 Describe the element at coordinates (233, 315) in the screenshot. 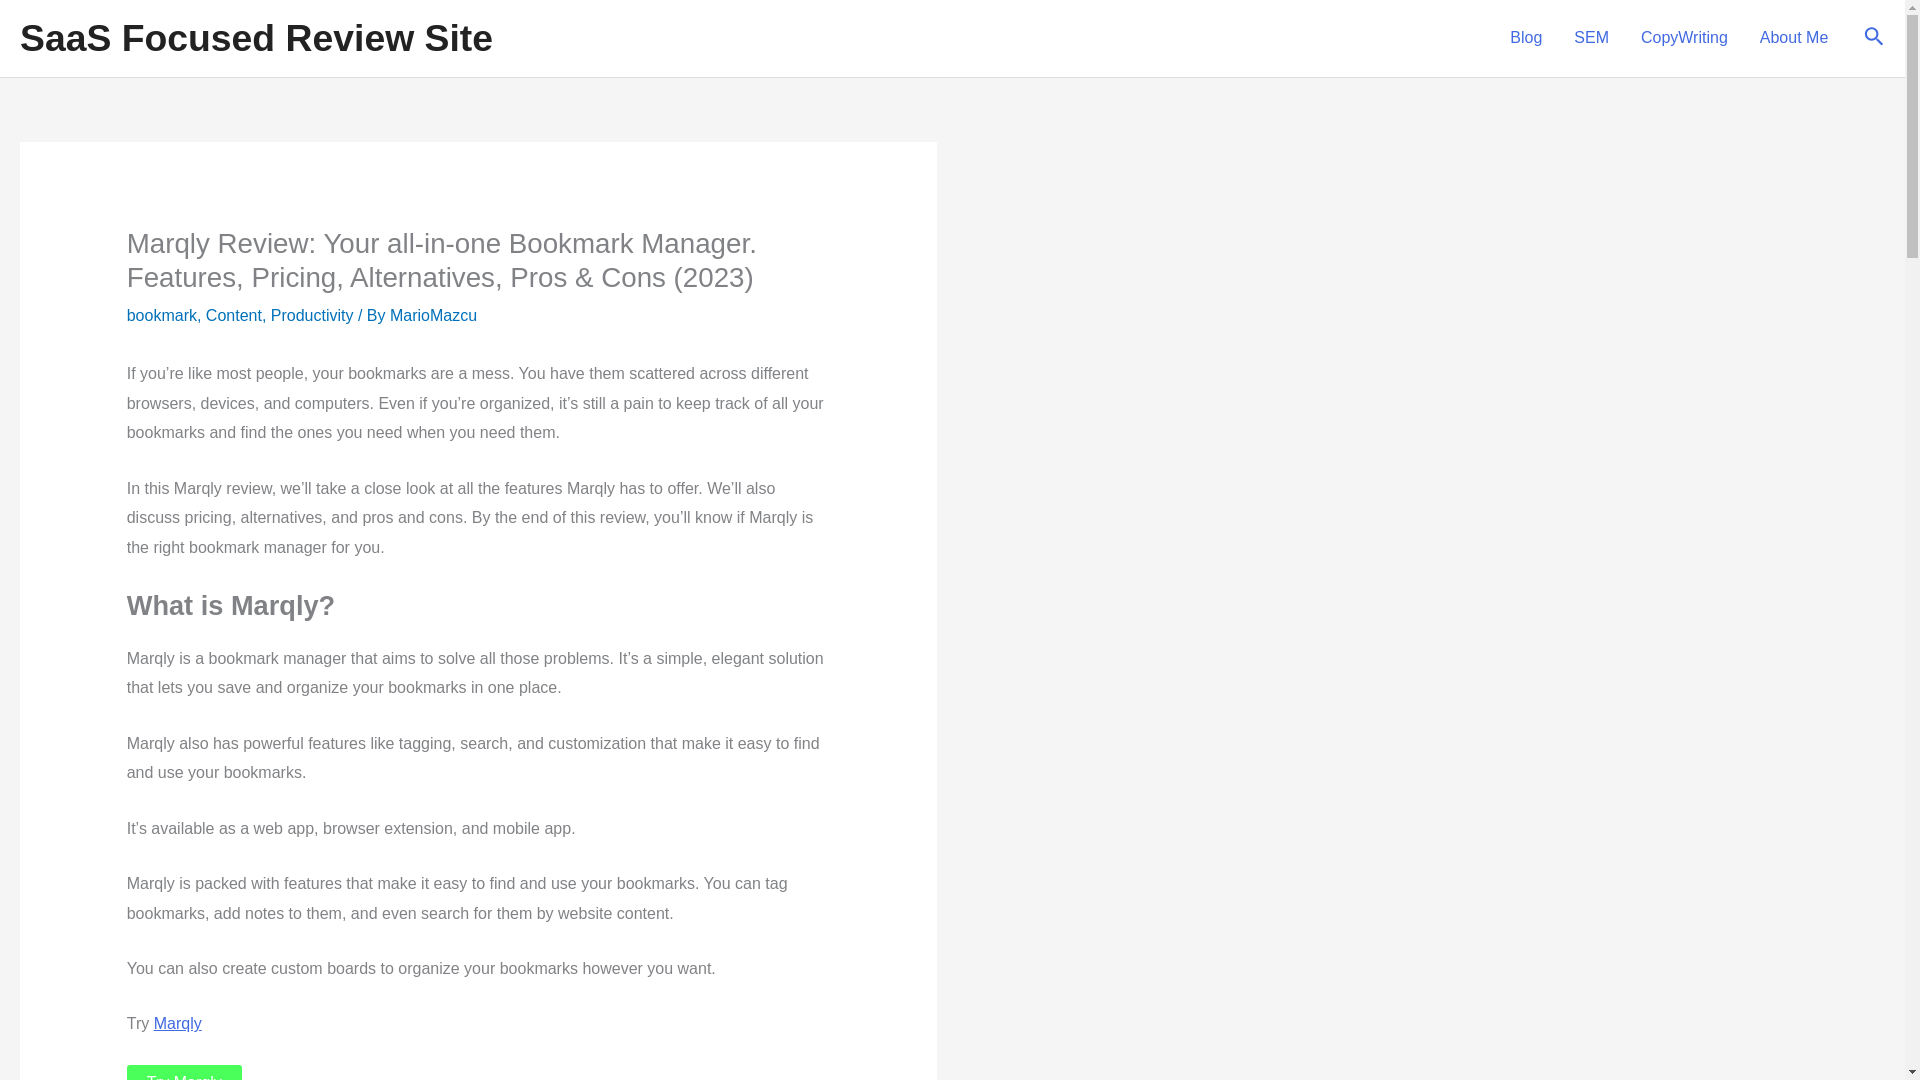

I see `Content` at that location.